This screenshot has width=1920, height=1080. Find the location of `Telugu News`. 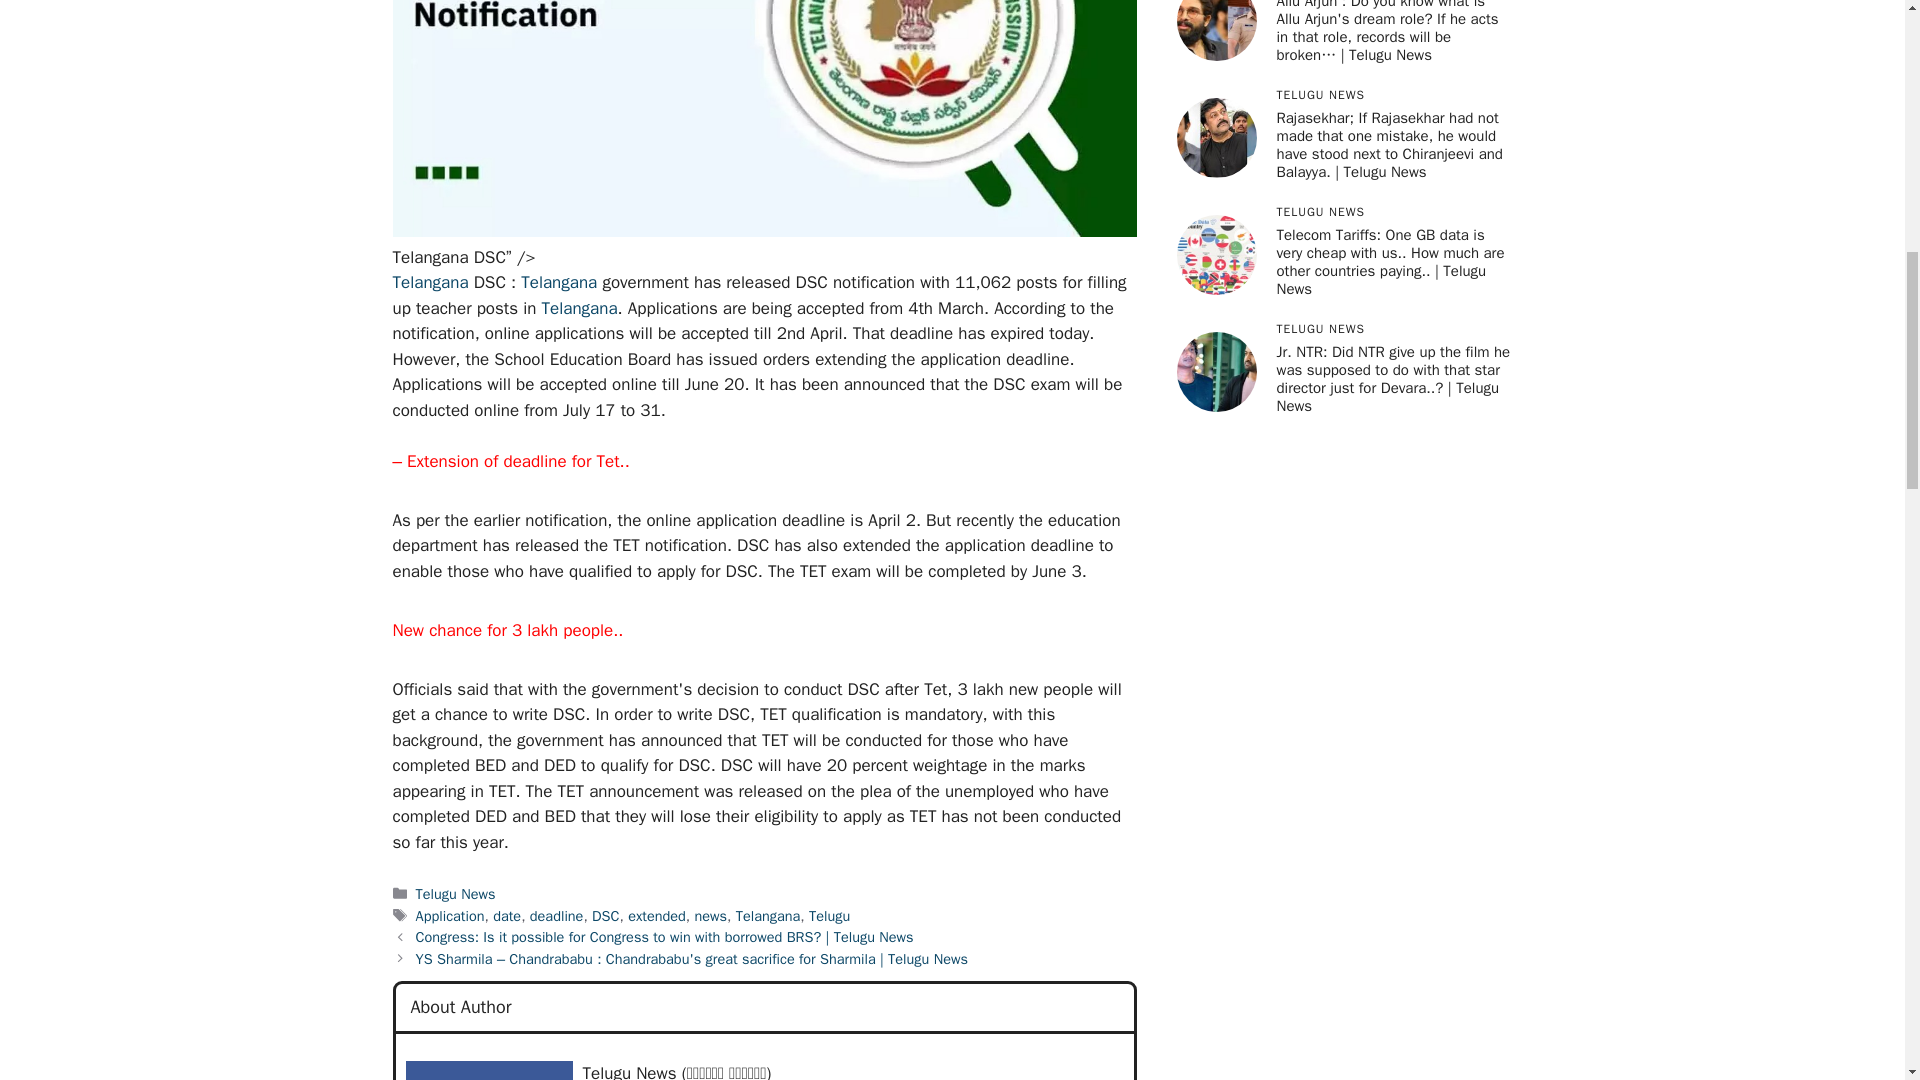

Telugu News is located at coordinates (456, 893).